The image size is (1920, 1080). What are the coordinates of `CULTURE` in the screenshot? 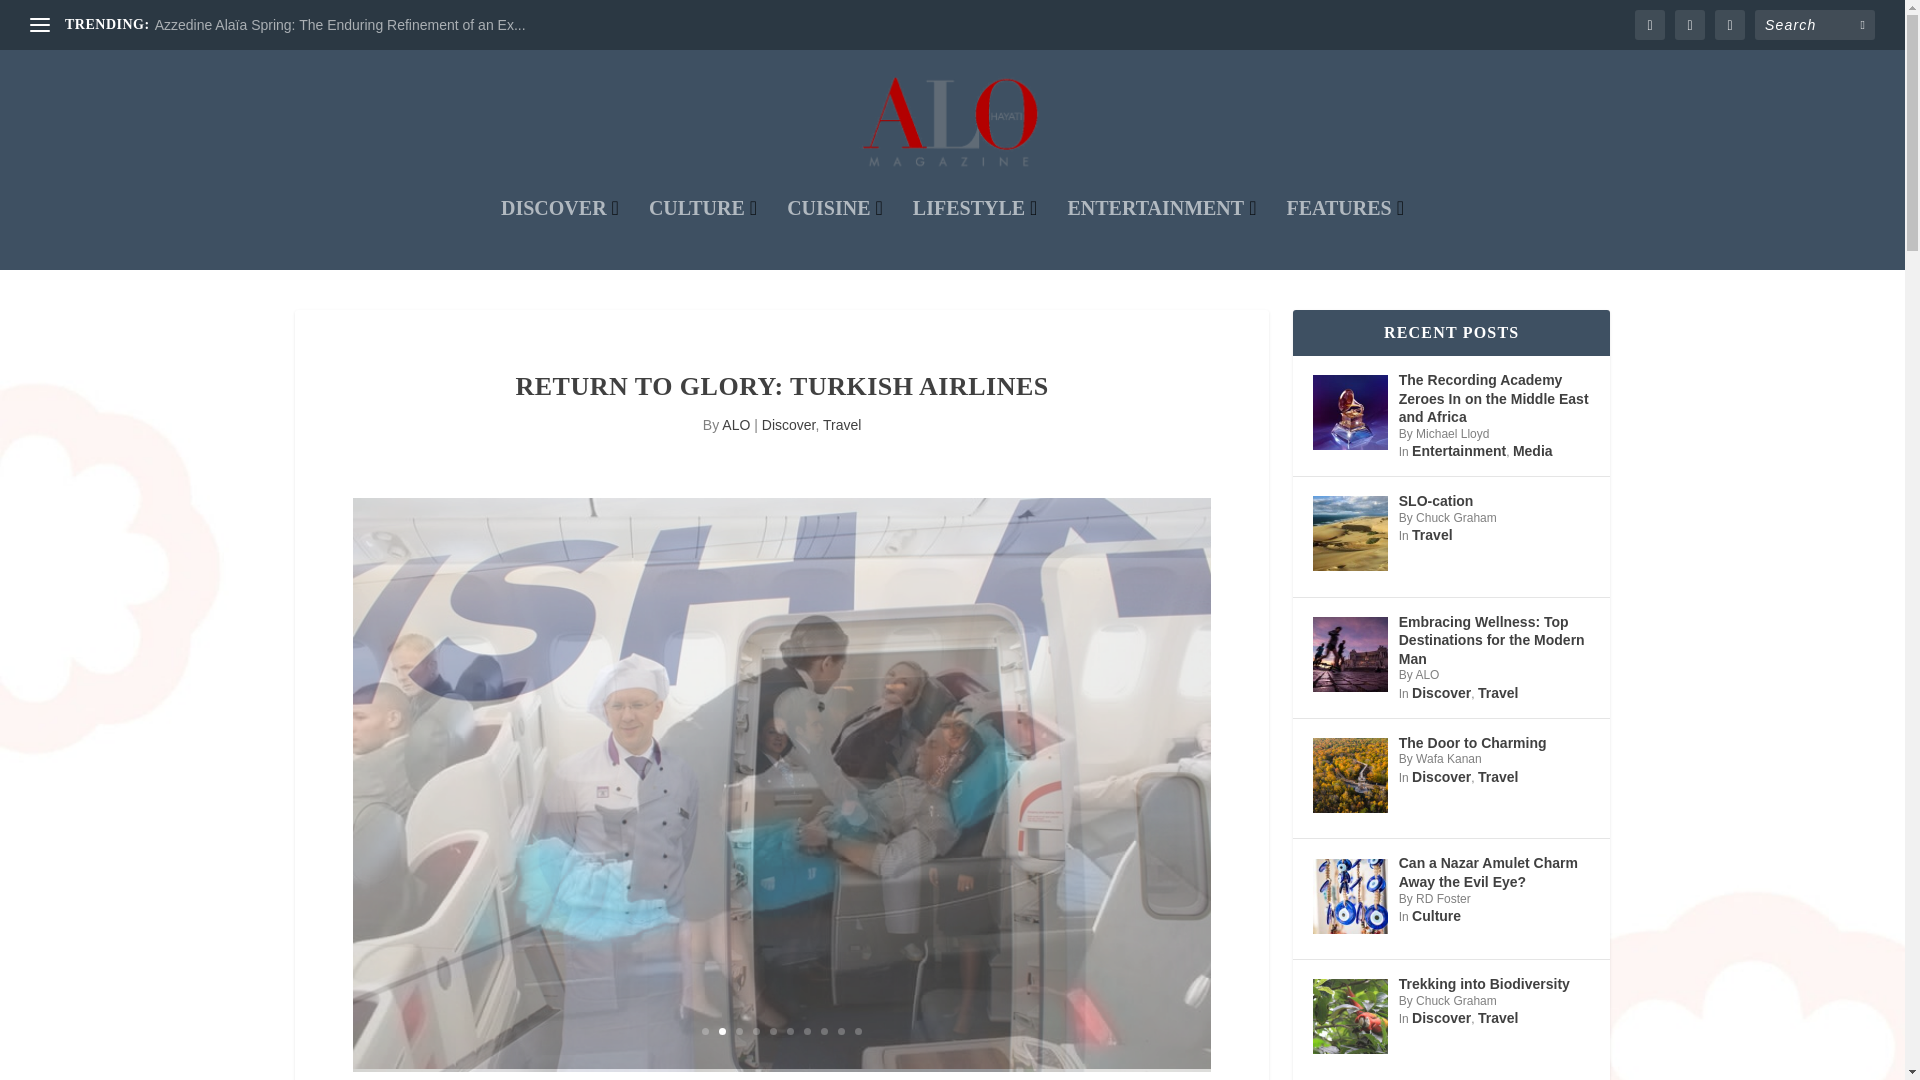 It's located at (702, 234).